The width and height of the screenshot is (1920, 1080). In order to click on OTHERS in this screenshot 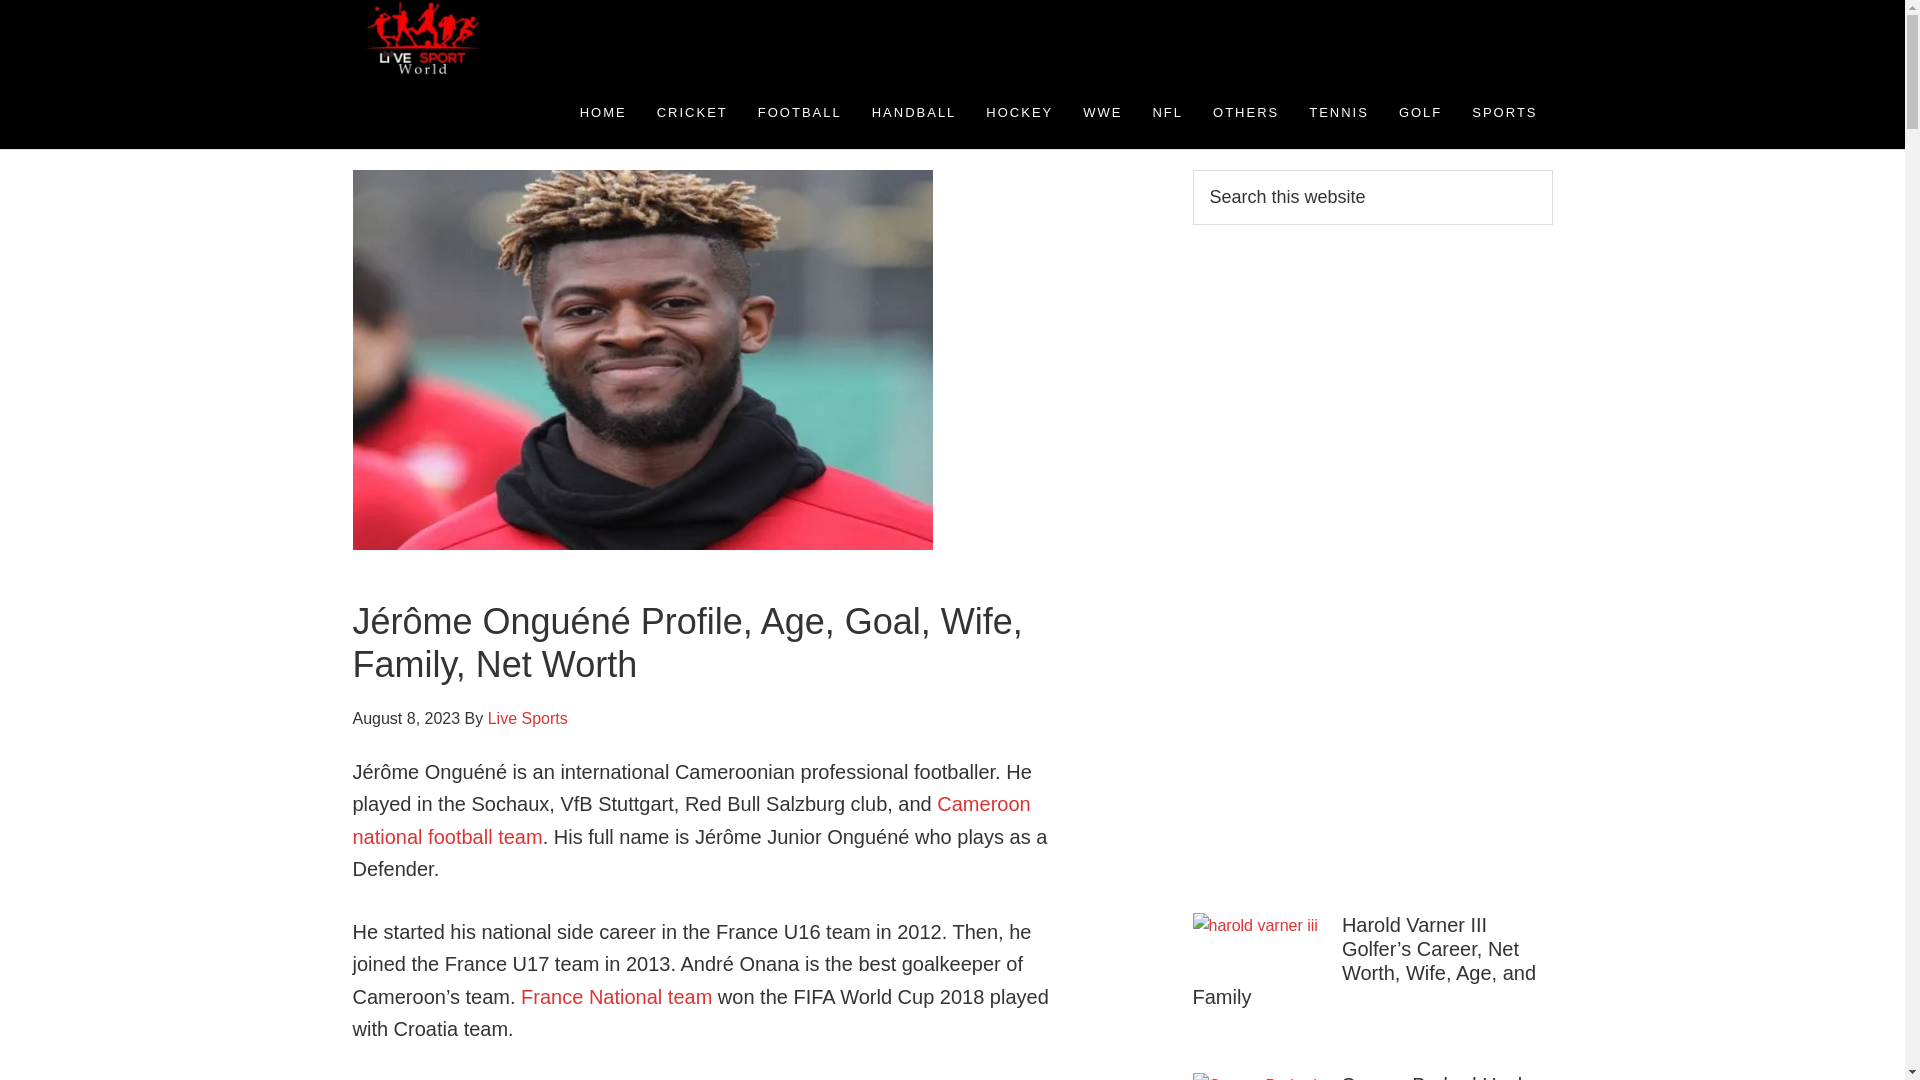, I will do `click(1246, 112)`.